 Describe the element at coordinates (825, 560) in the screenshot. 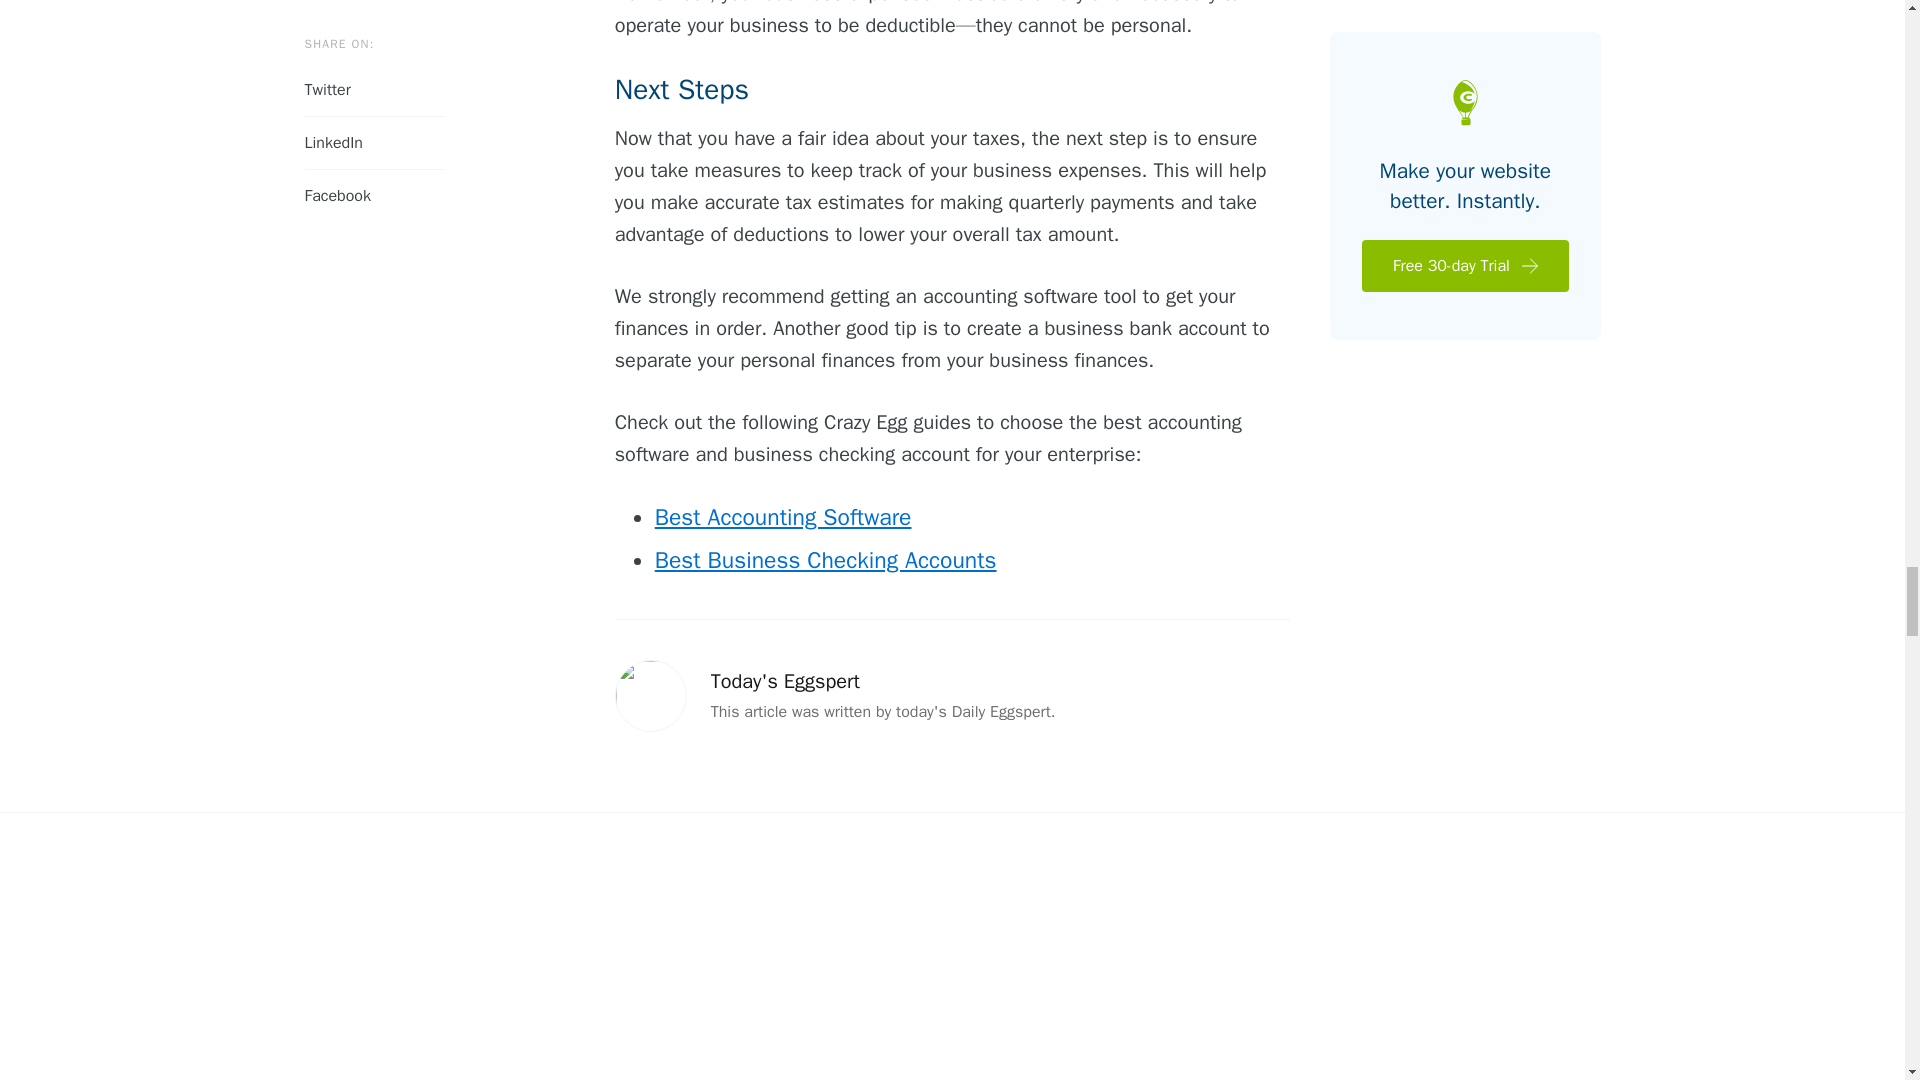

I see `Best Business Checking Accounts` at that location.